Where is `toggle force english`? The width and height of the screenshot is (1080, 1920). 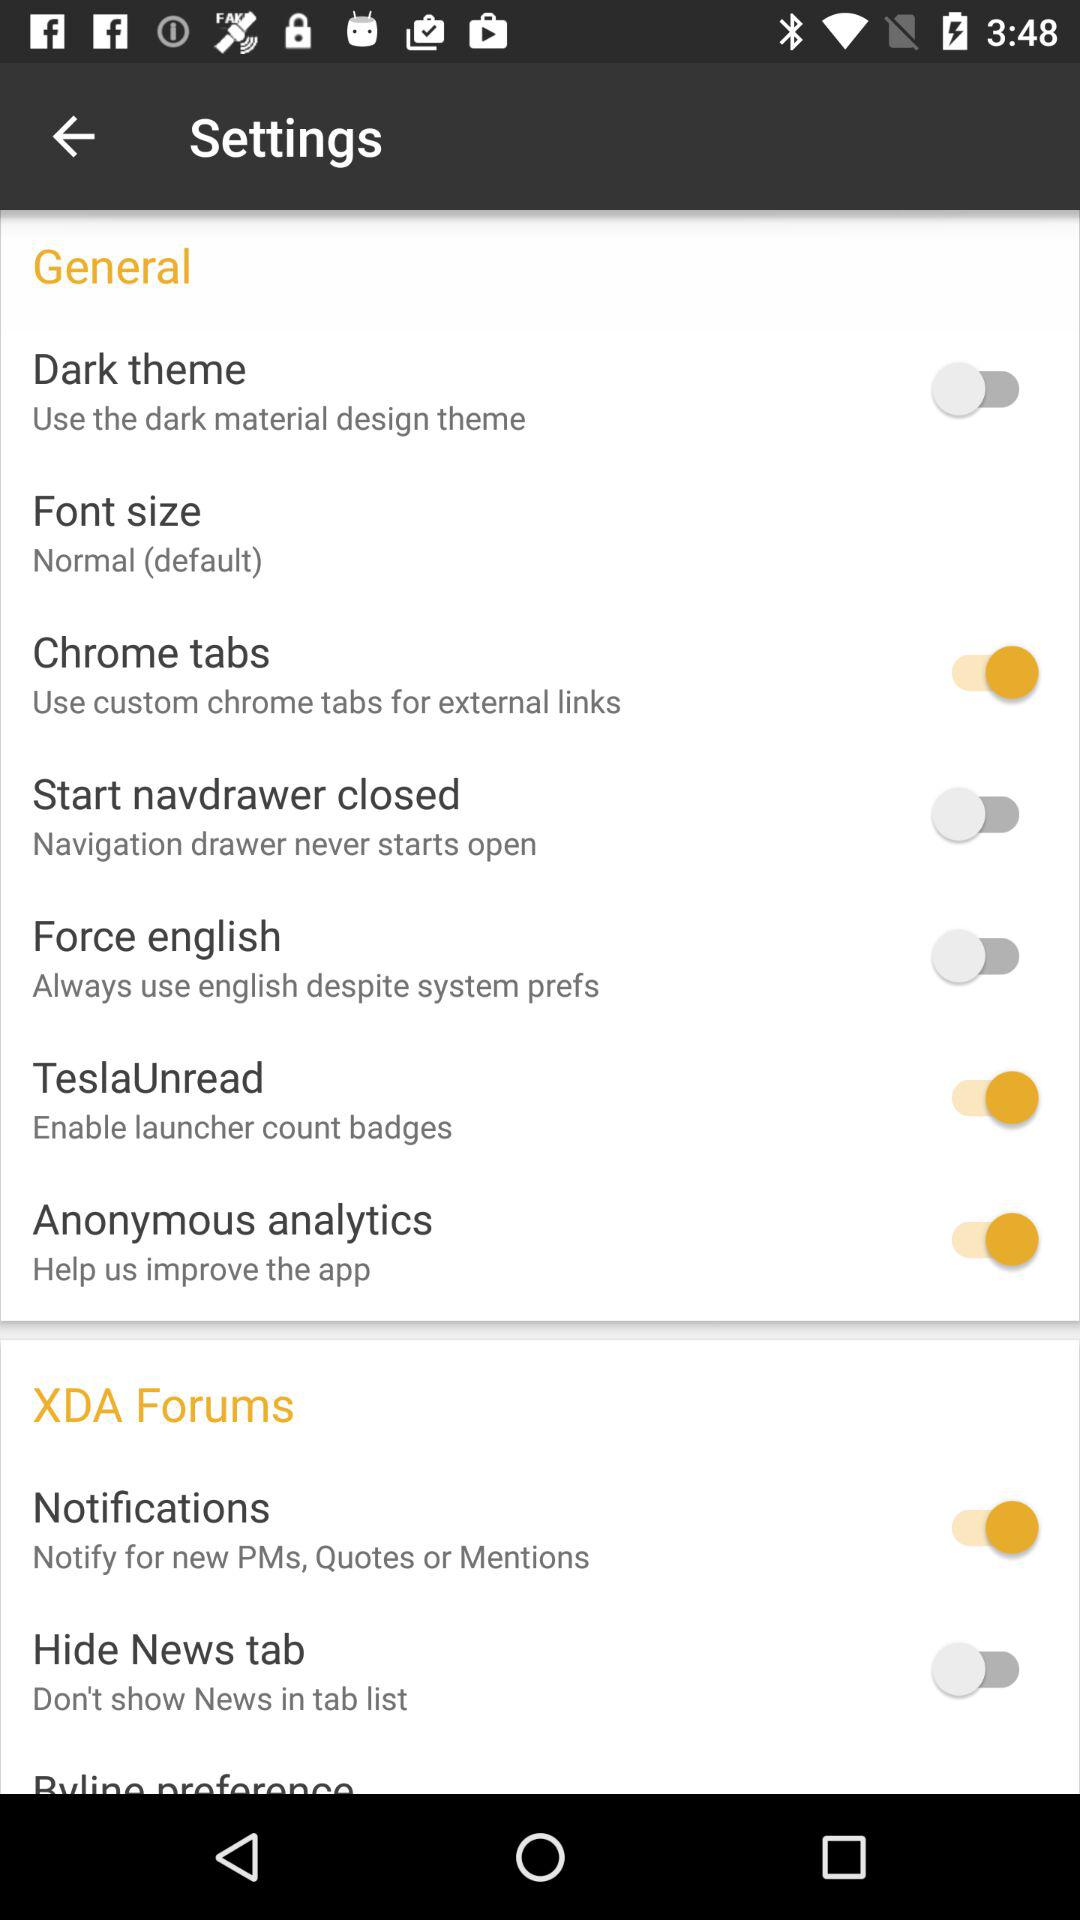
toggle force english is located at coordinates (985, 956).